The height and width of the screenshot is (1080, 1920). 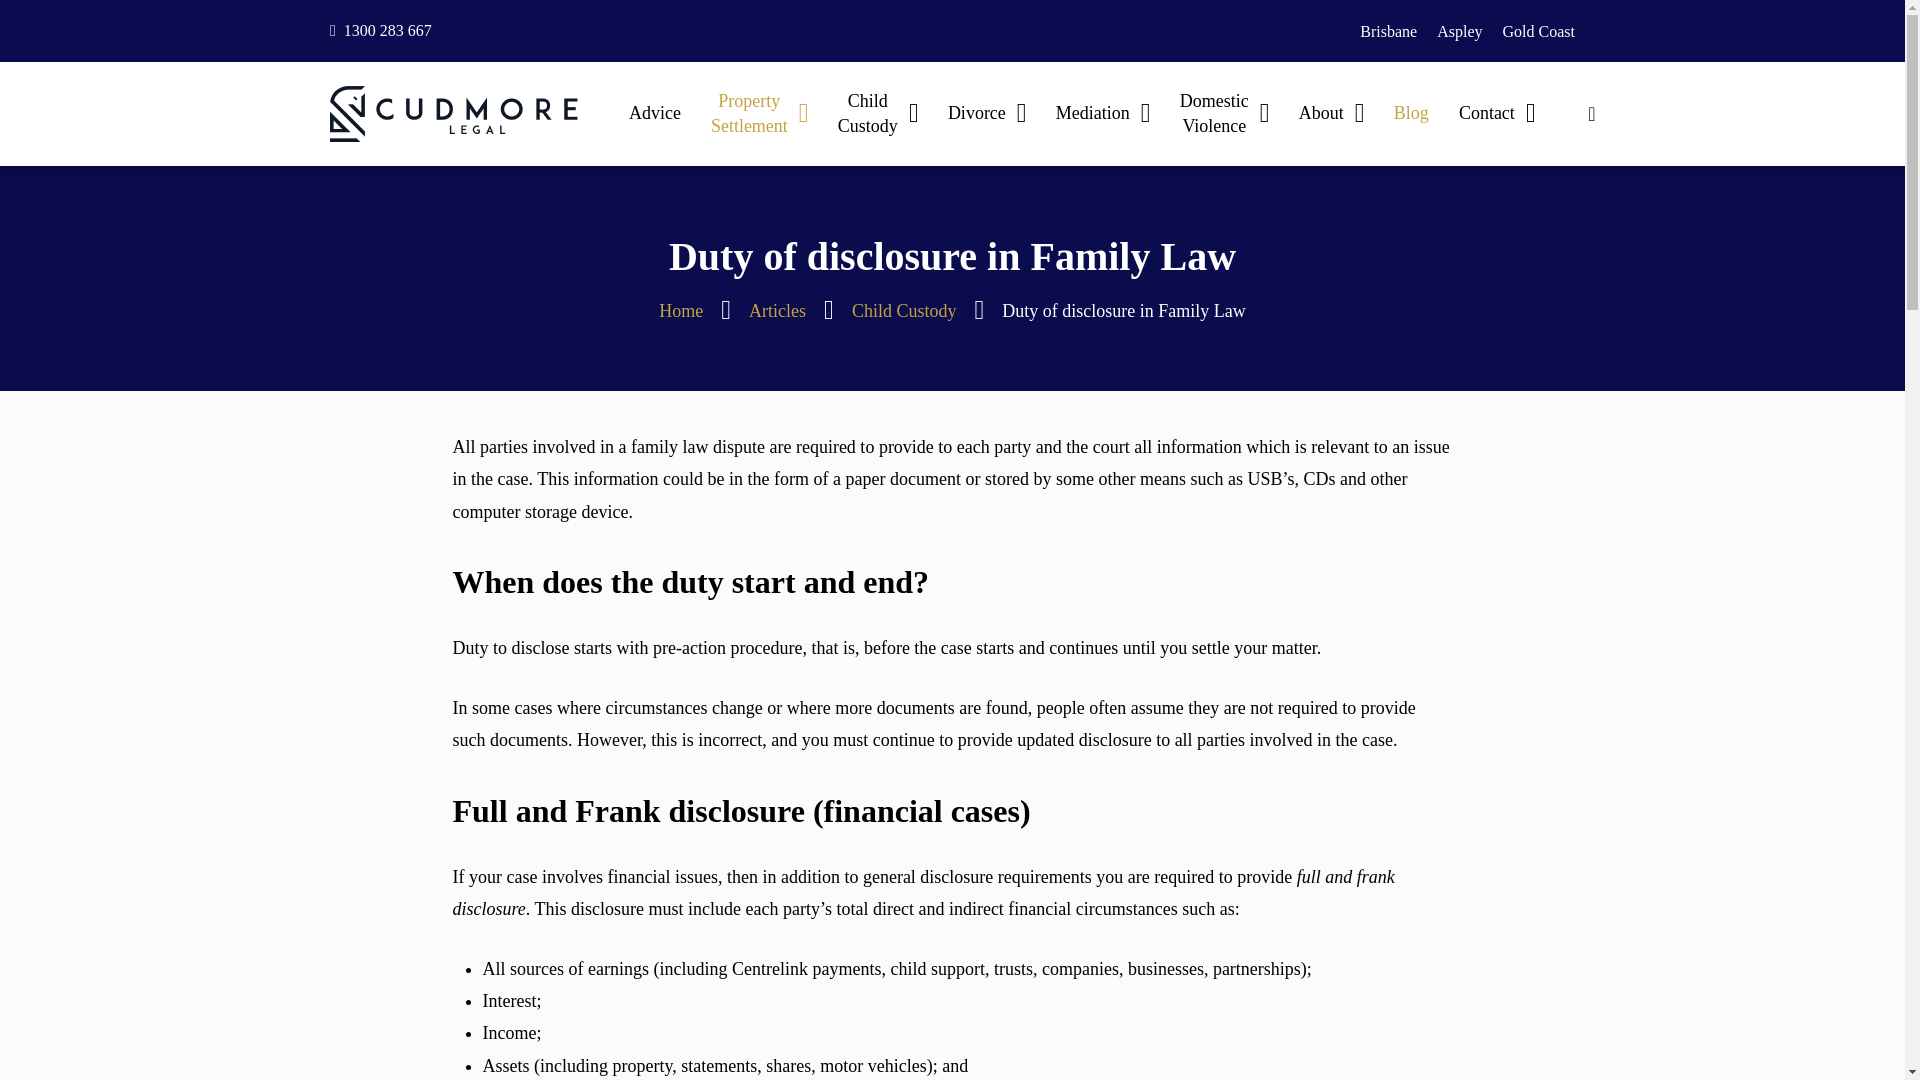 I want to click on 1300 283 667, so click(x=381, y=30).